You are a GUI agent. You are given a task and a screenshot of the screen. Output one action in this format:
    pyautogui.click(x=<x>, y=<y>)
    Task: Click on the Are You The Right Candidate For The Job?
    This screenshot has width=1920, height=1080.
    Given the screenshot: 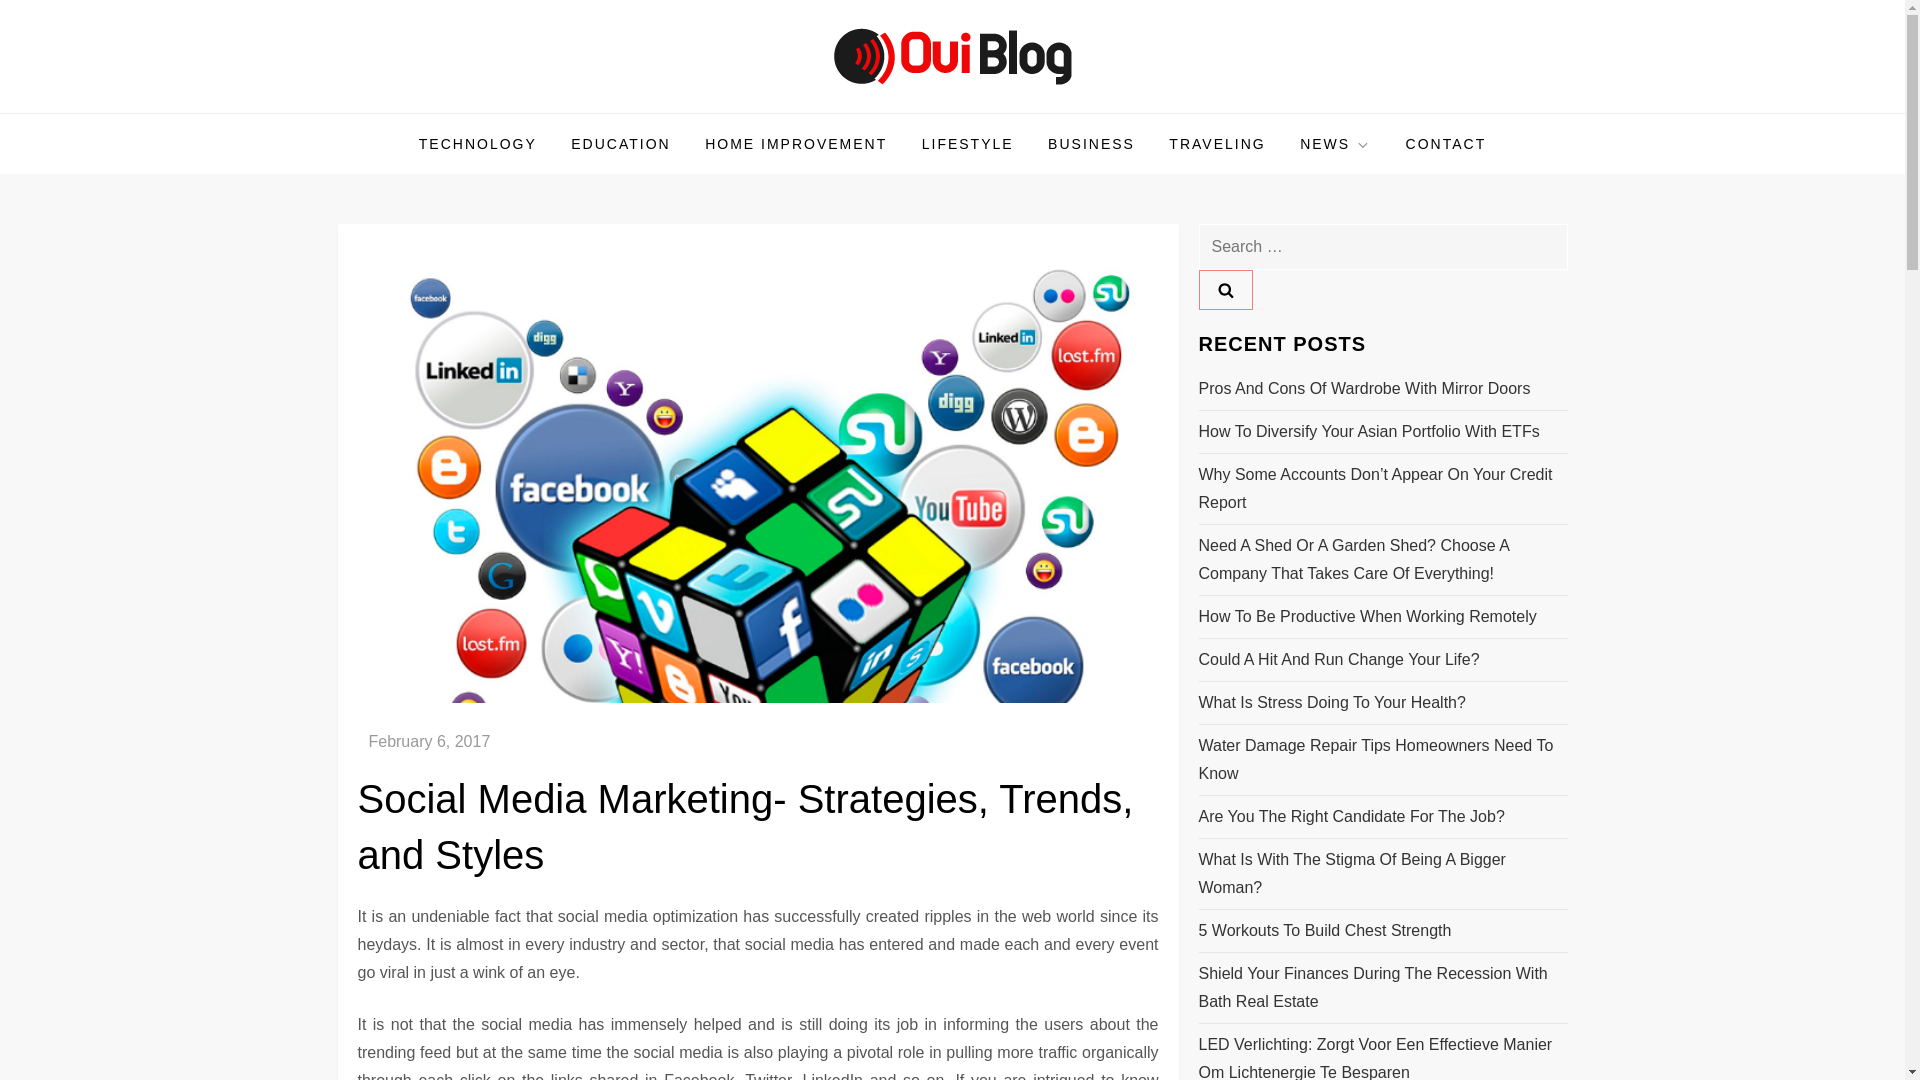 What is the action you would take?
    pyautogui.click(x=1350, y=816)
    